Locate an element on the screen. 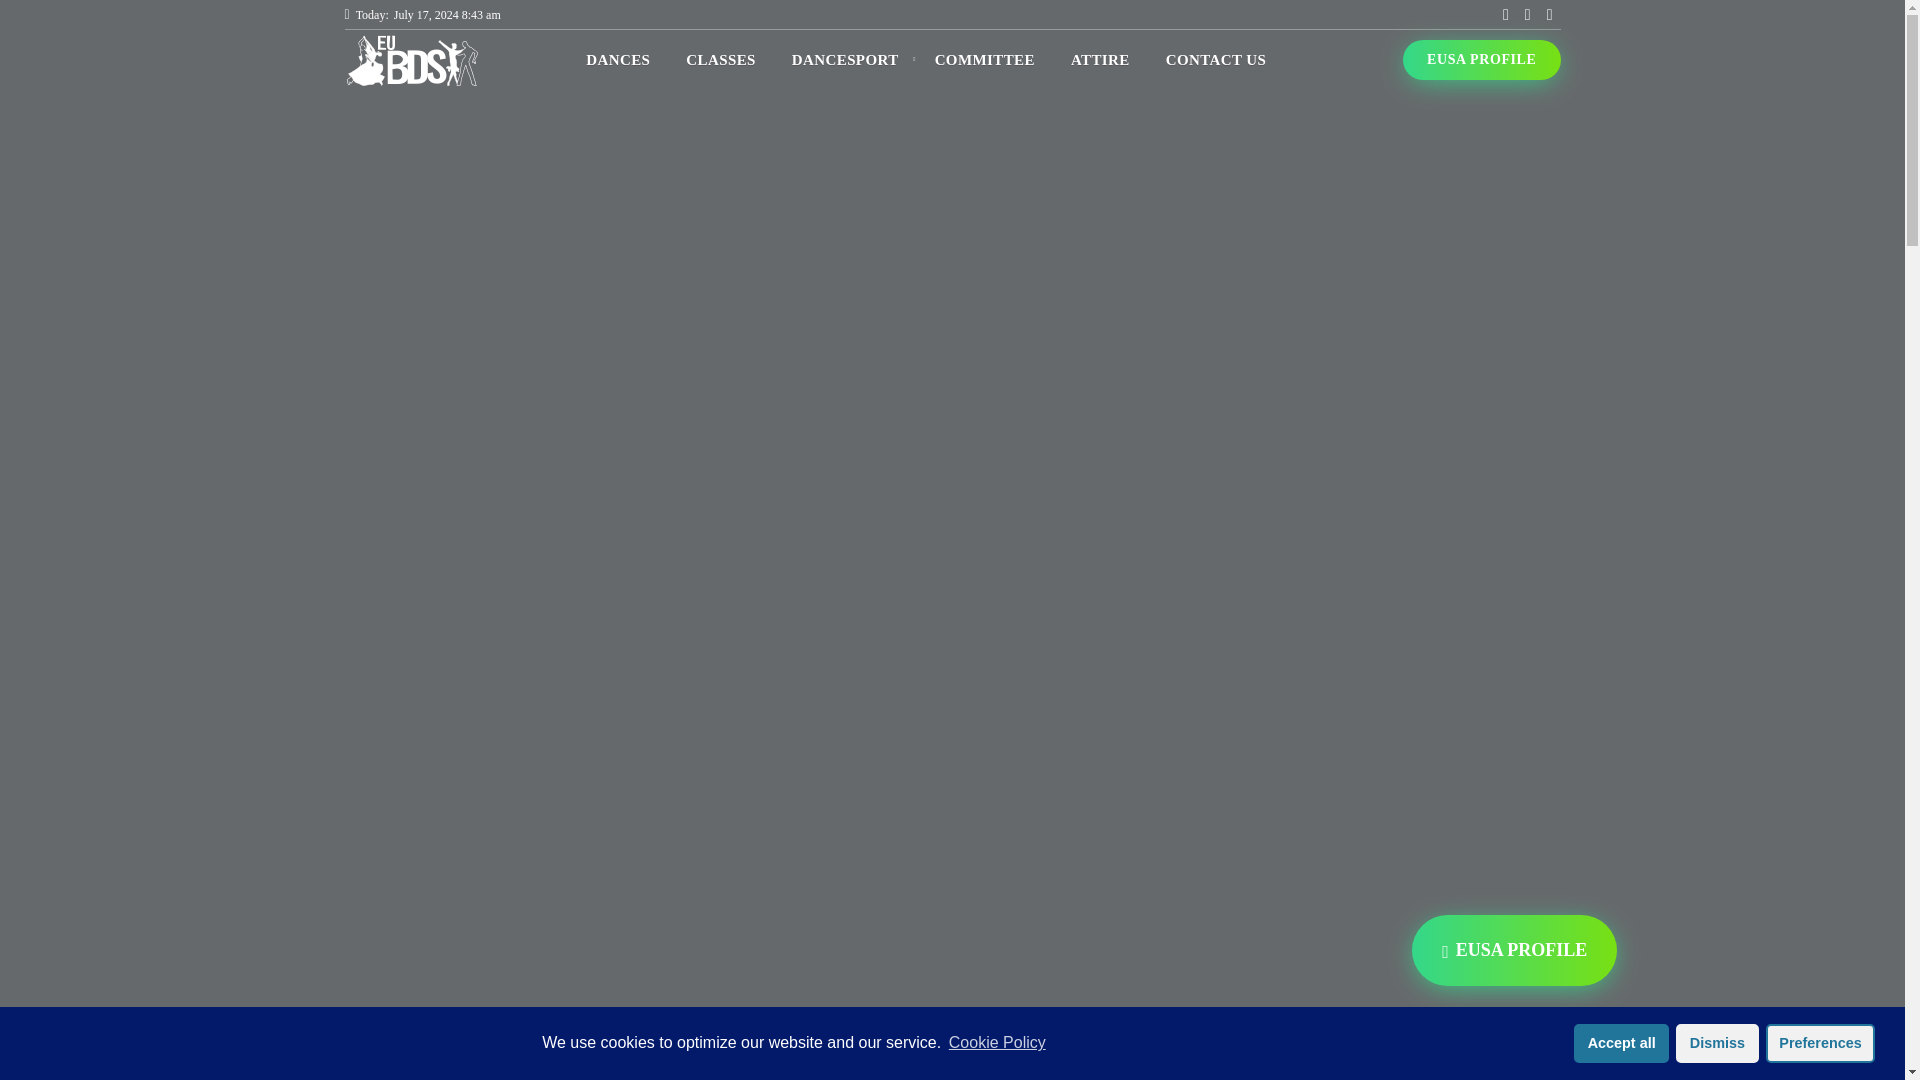 Image resolution: width=1920 pixels, height=1080 pixels. DANCES is located at coordinates (618, 60).